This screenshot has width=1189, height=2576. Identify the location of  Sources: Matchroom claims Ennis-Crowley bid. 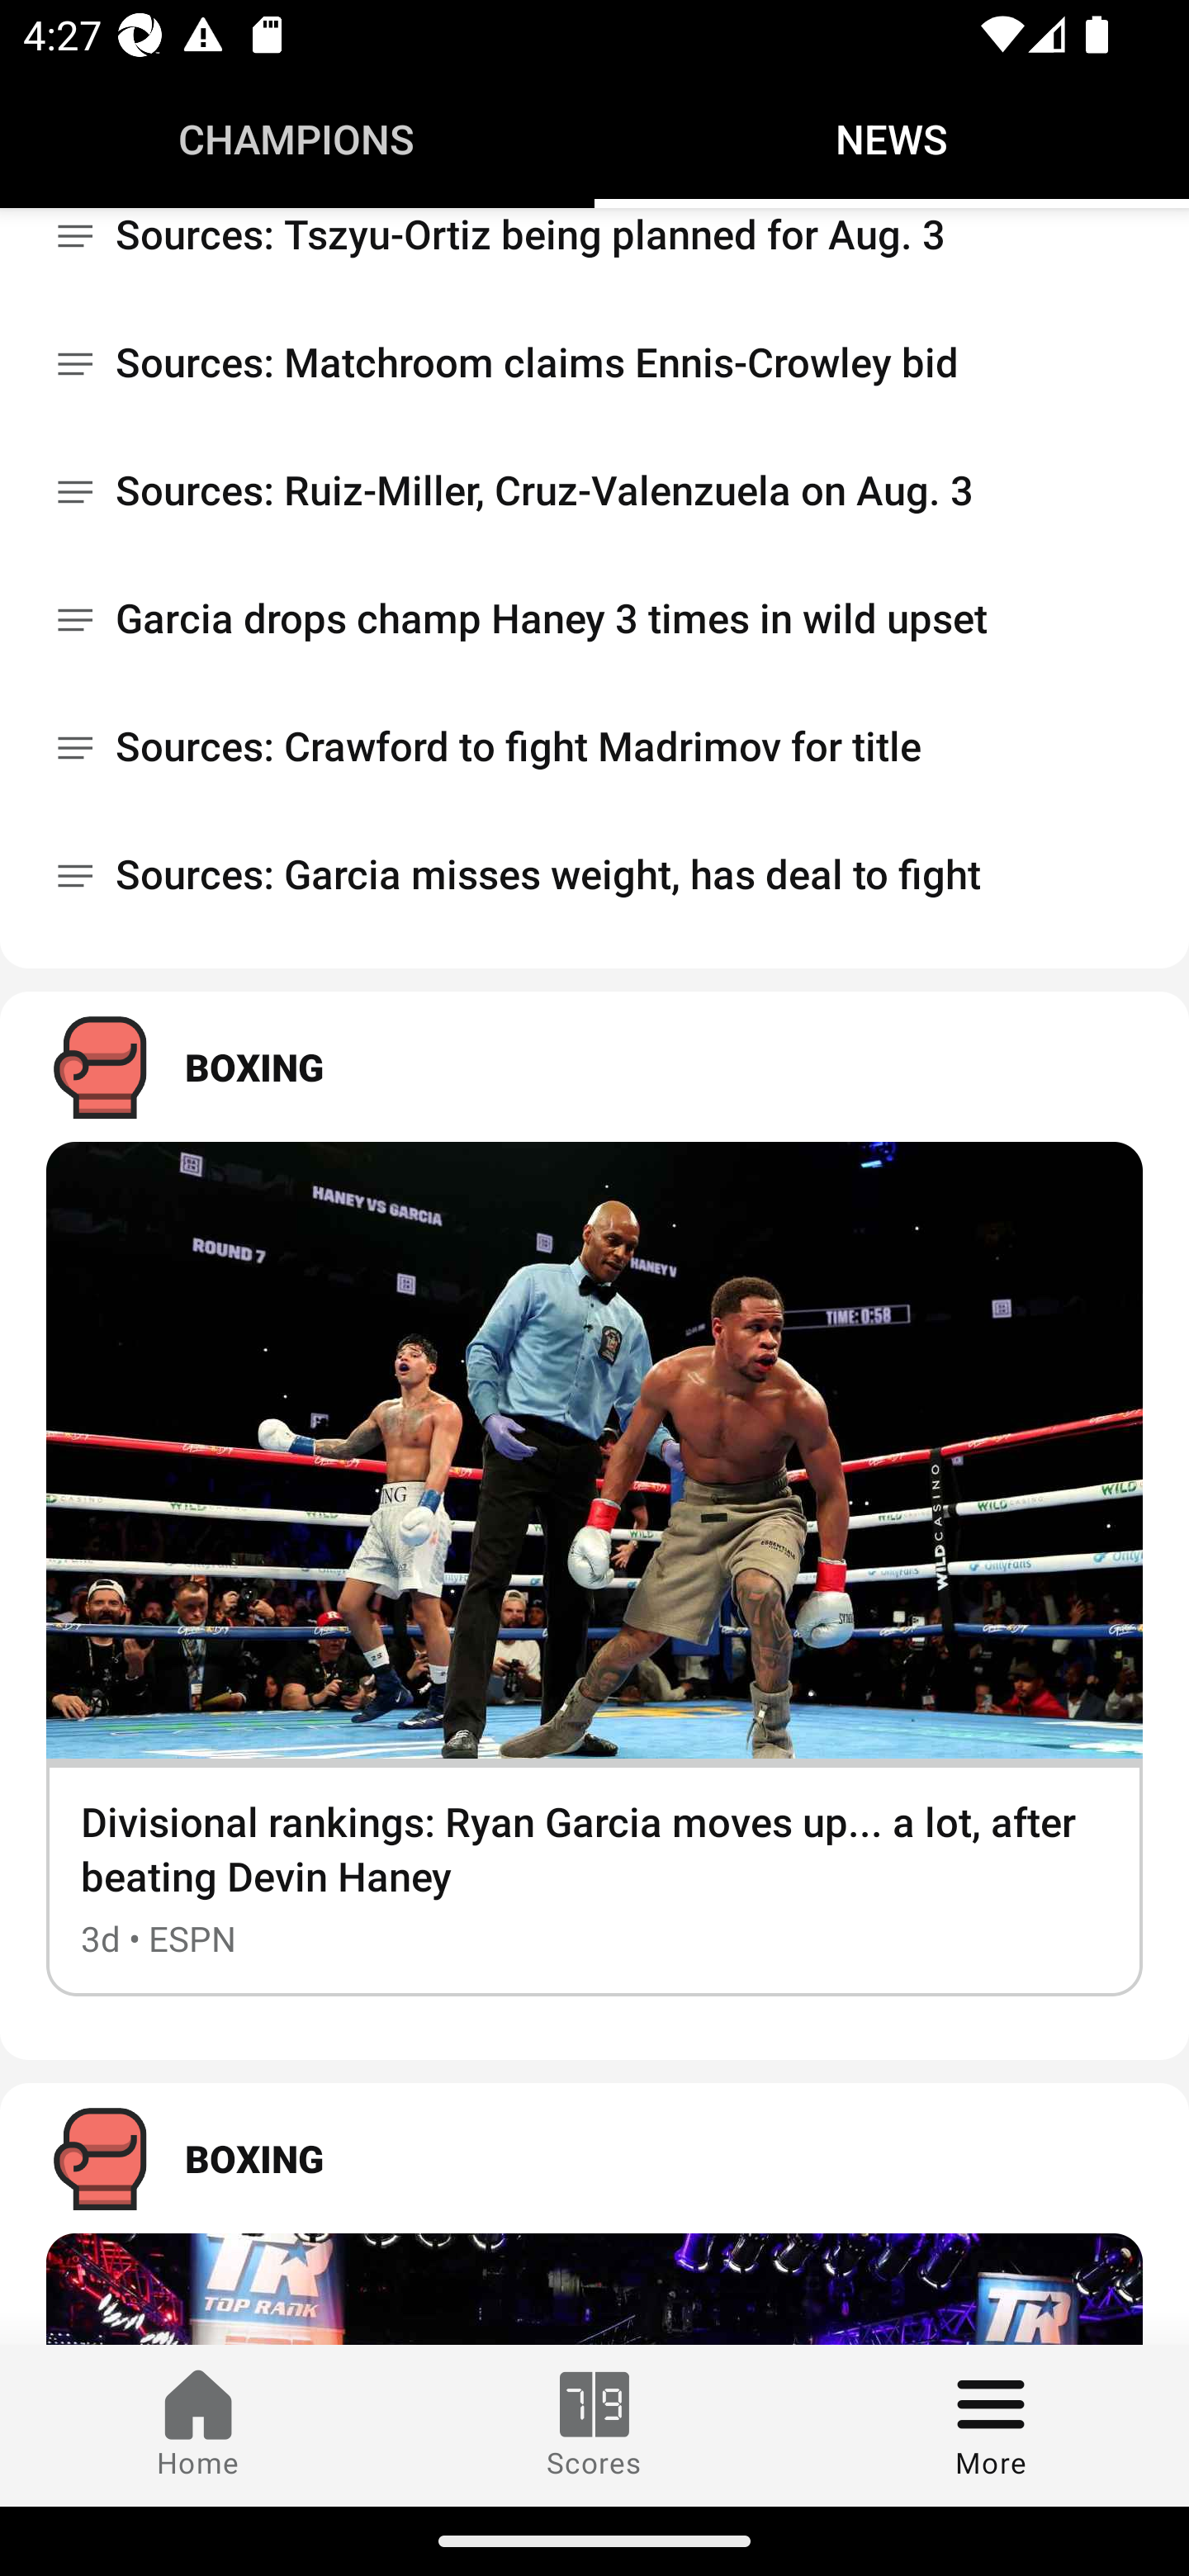
(594, 362).